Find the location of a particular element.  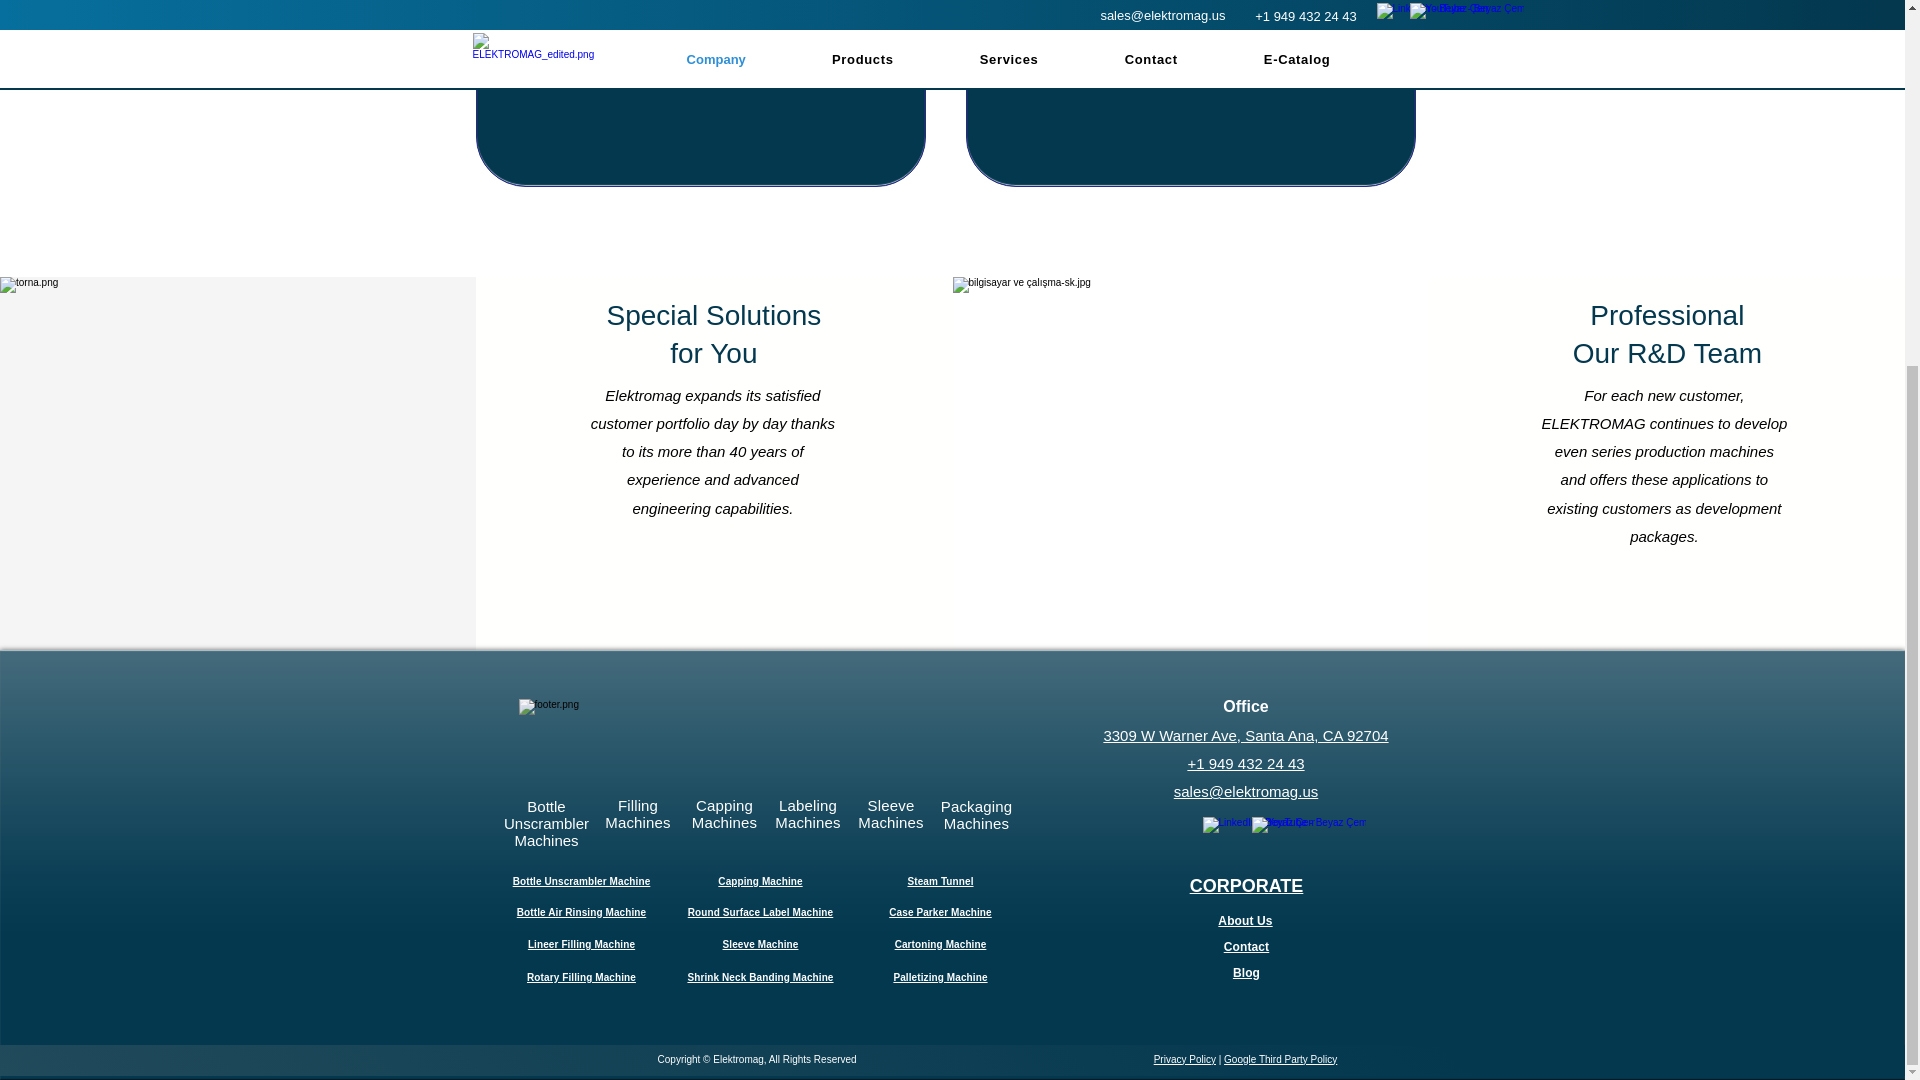

Labeling Machines is located at coordinates (580, 977).